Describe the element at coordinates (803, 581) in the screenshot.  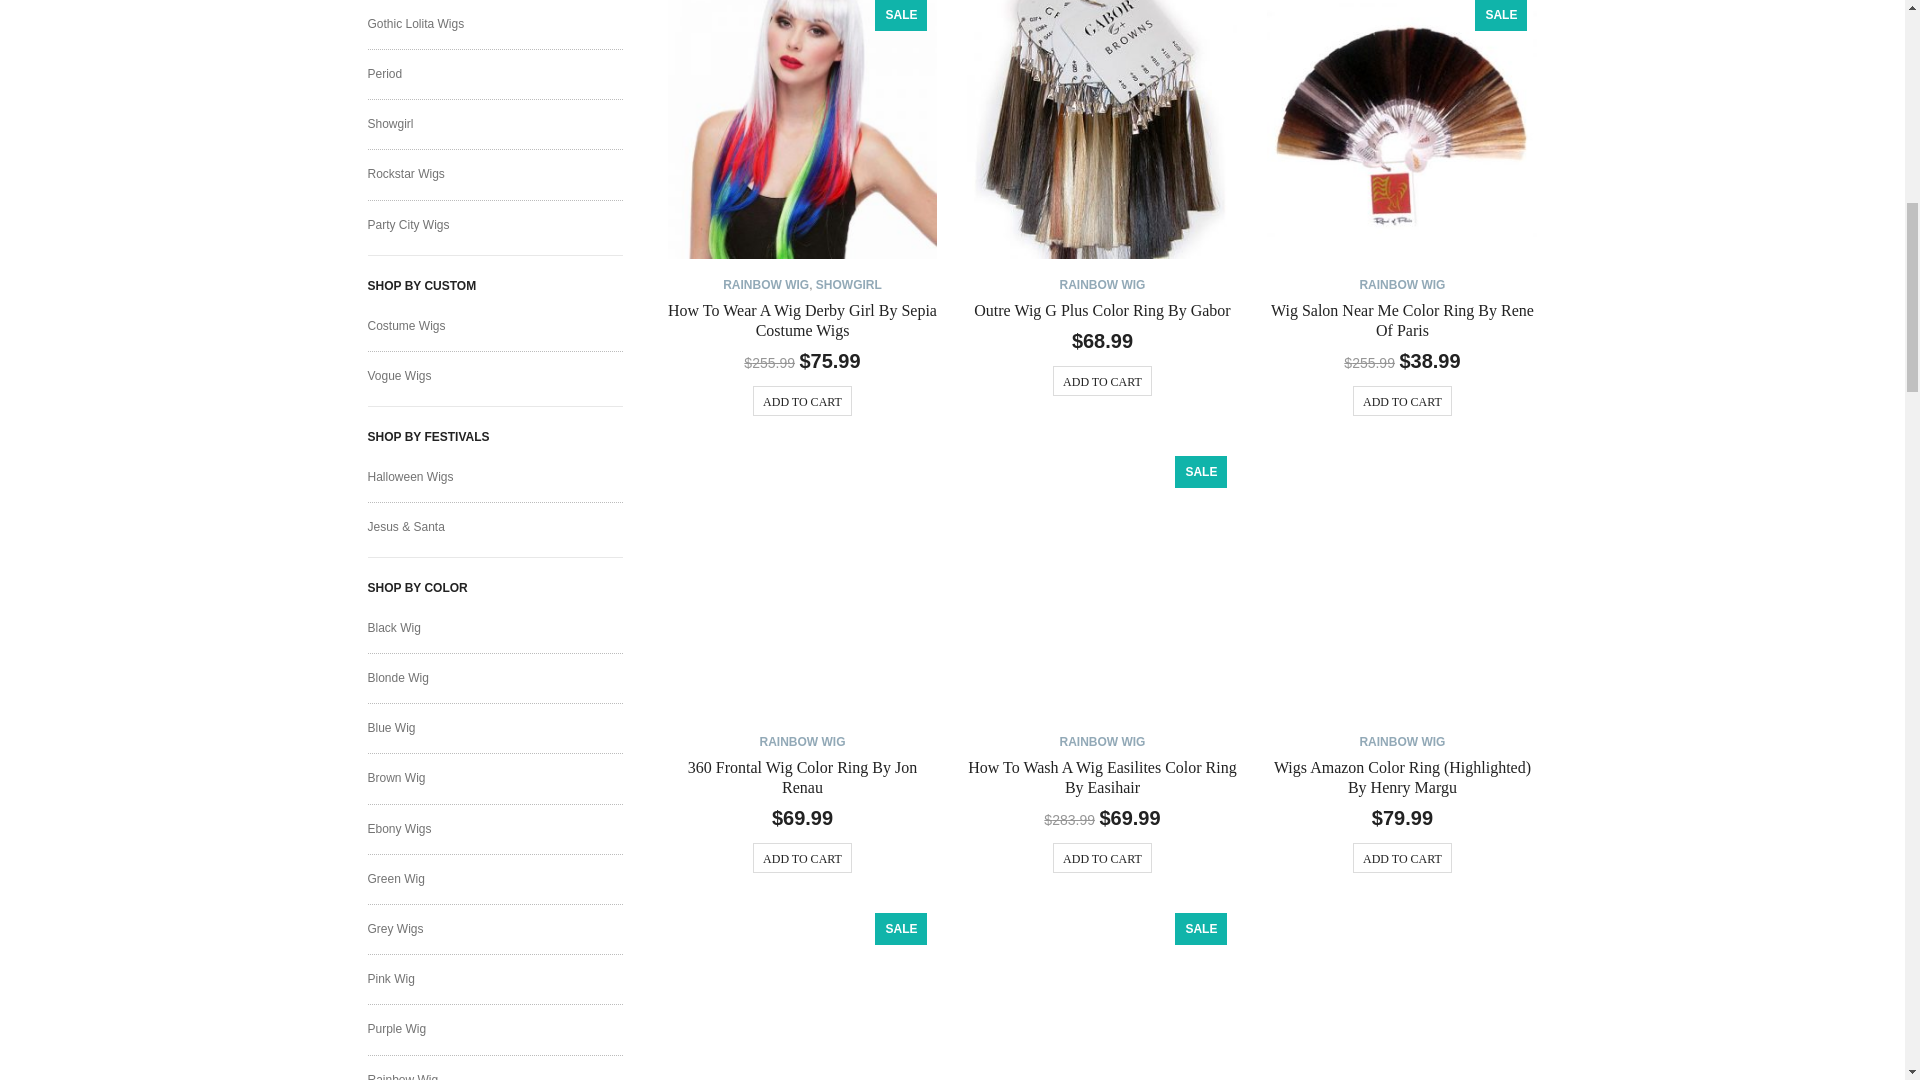
I see `360 Frontal Wig Color Ring By Jon Renau` at that location.